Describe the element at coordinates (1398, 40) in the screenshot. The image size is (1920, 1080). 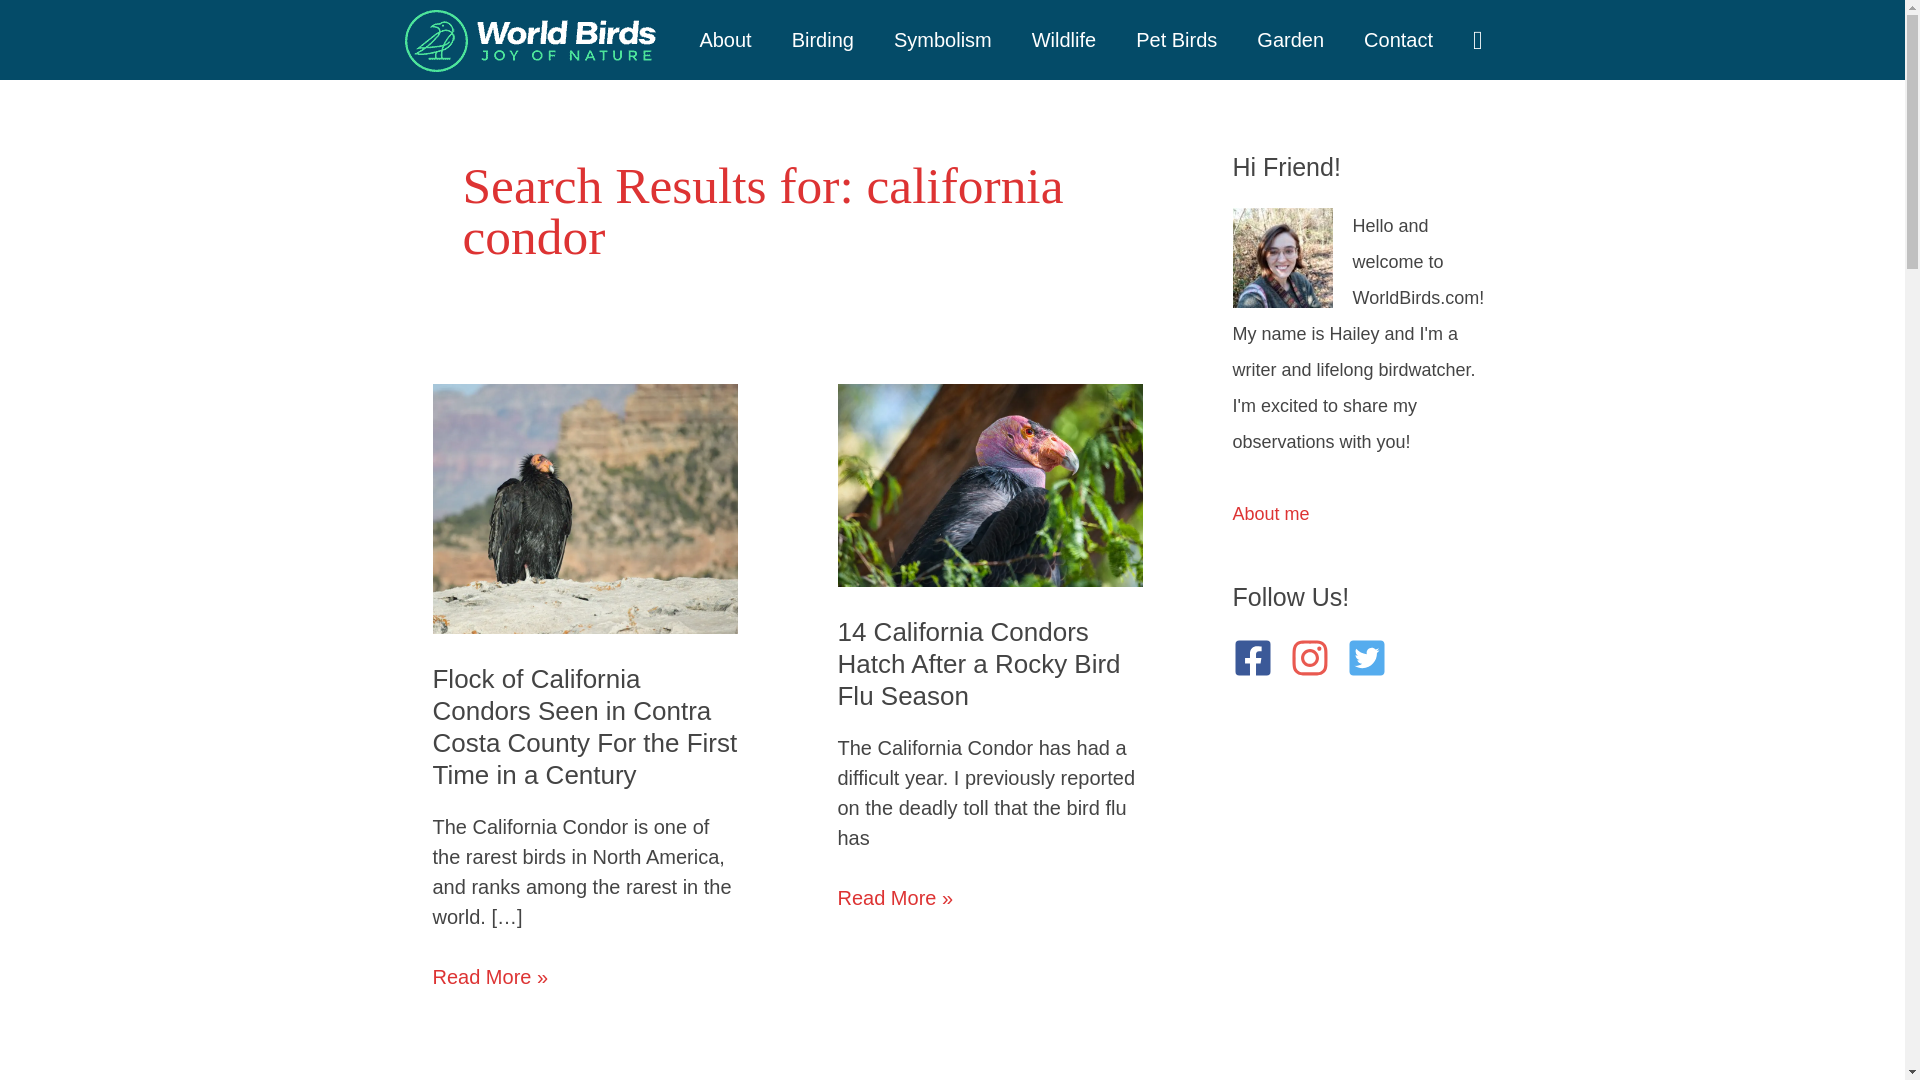
I see `Contact` at that location.